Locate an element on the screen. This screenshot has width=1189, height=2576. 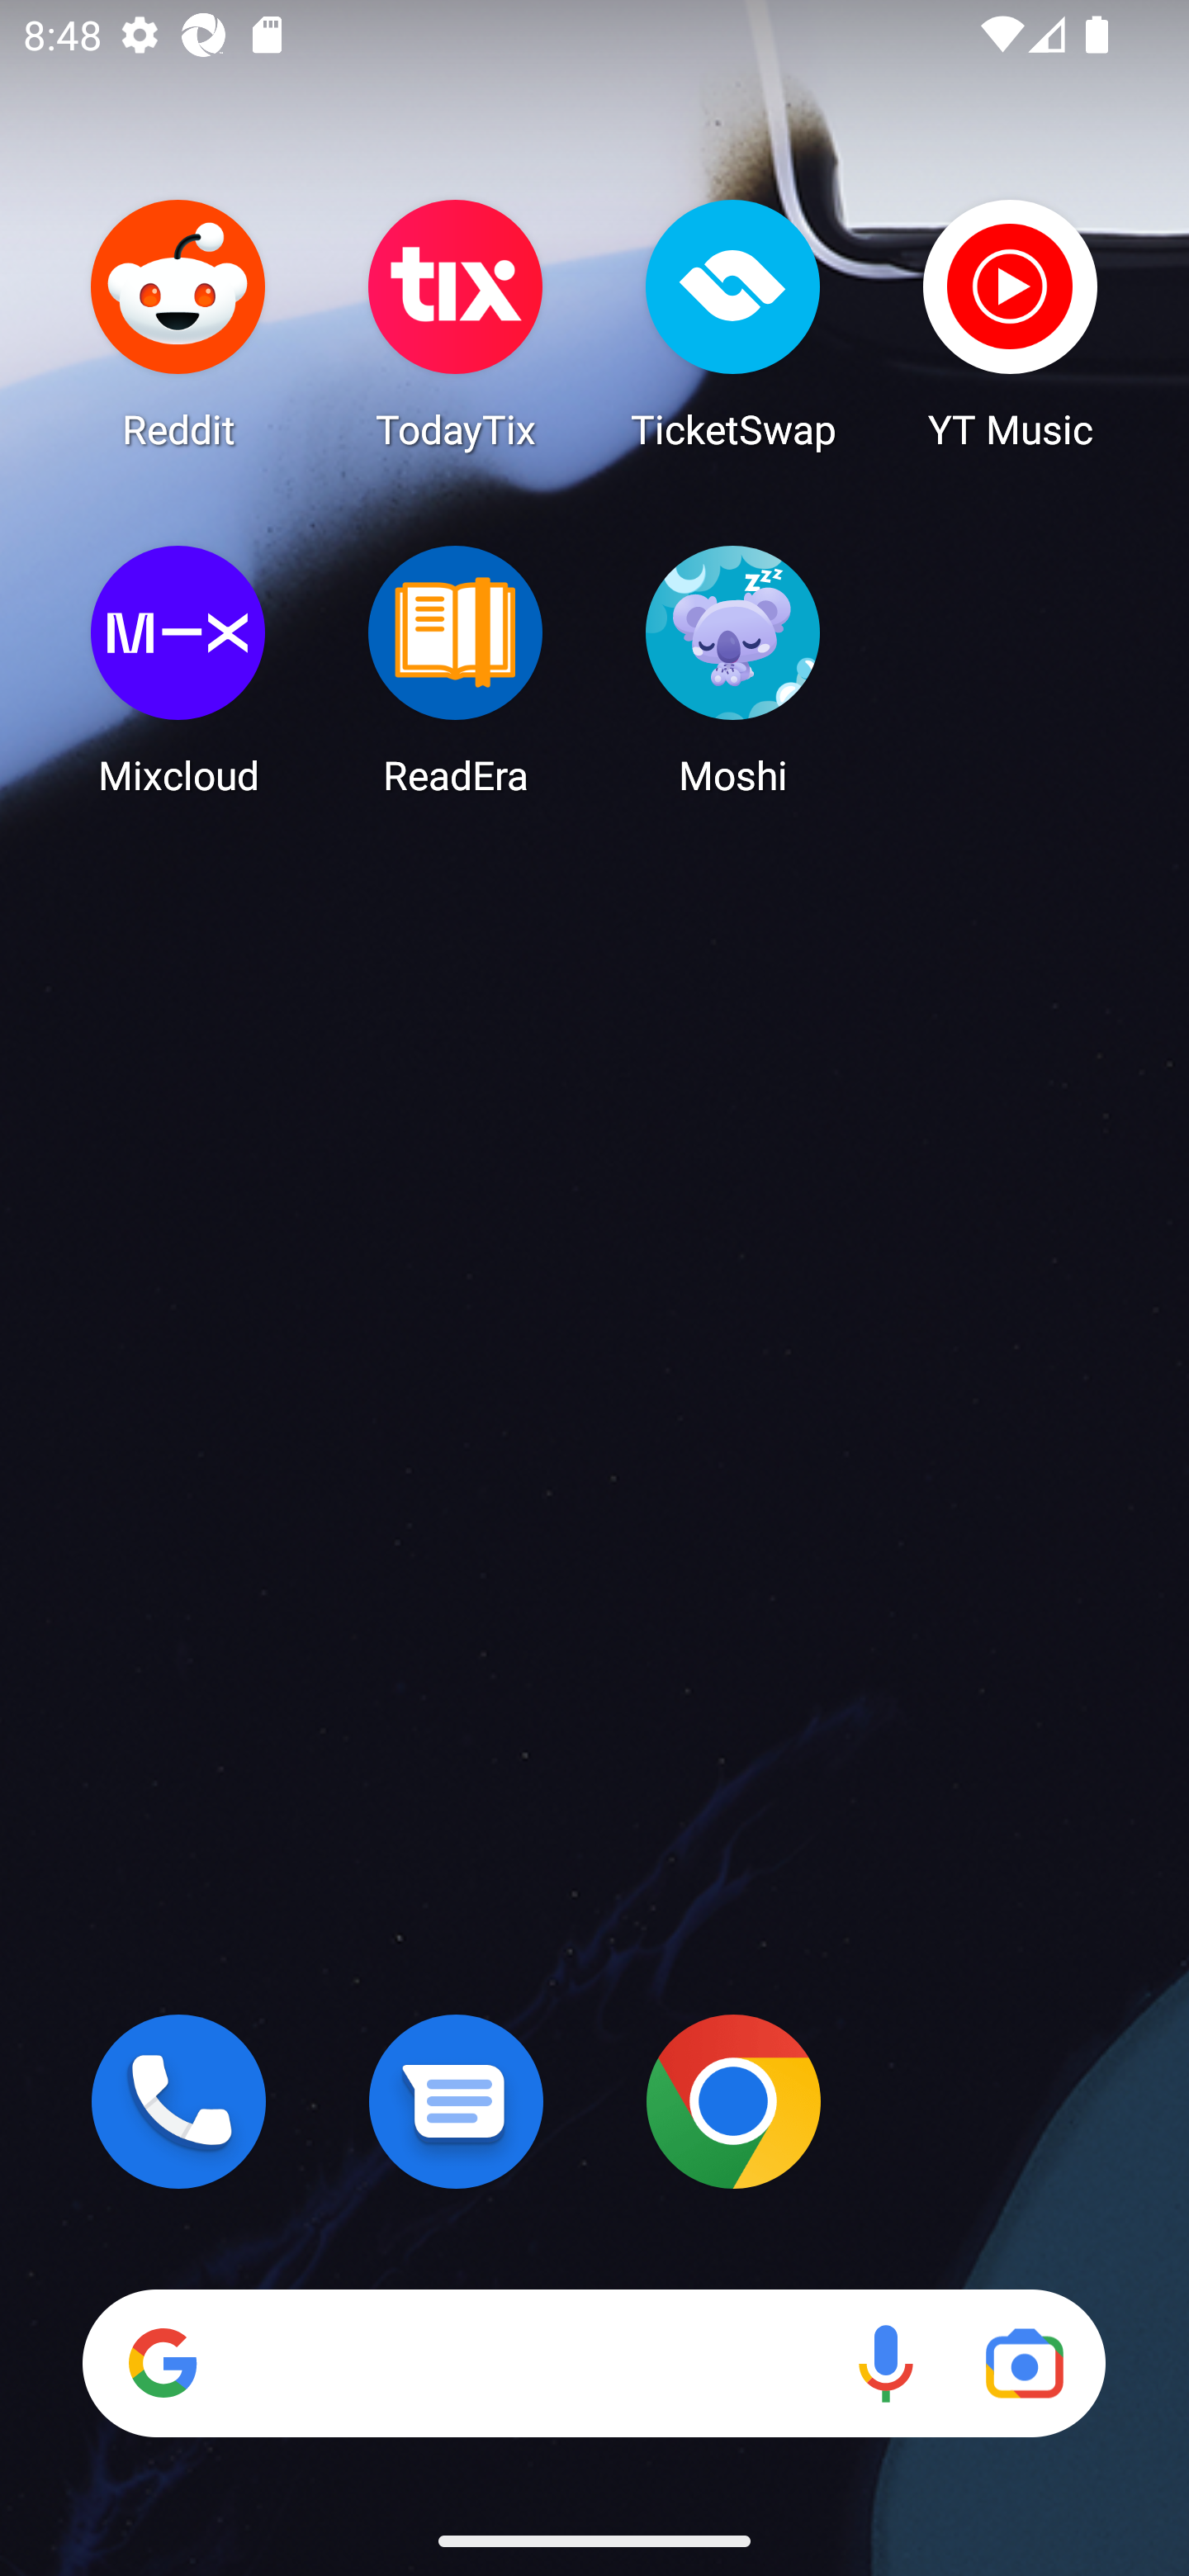
Mixcloud is located at coordinates (178, 670).